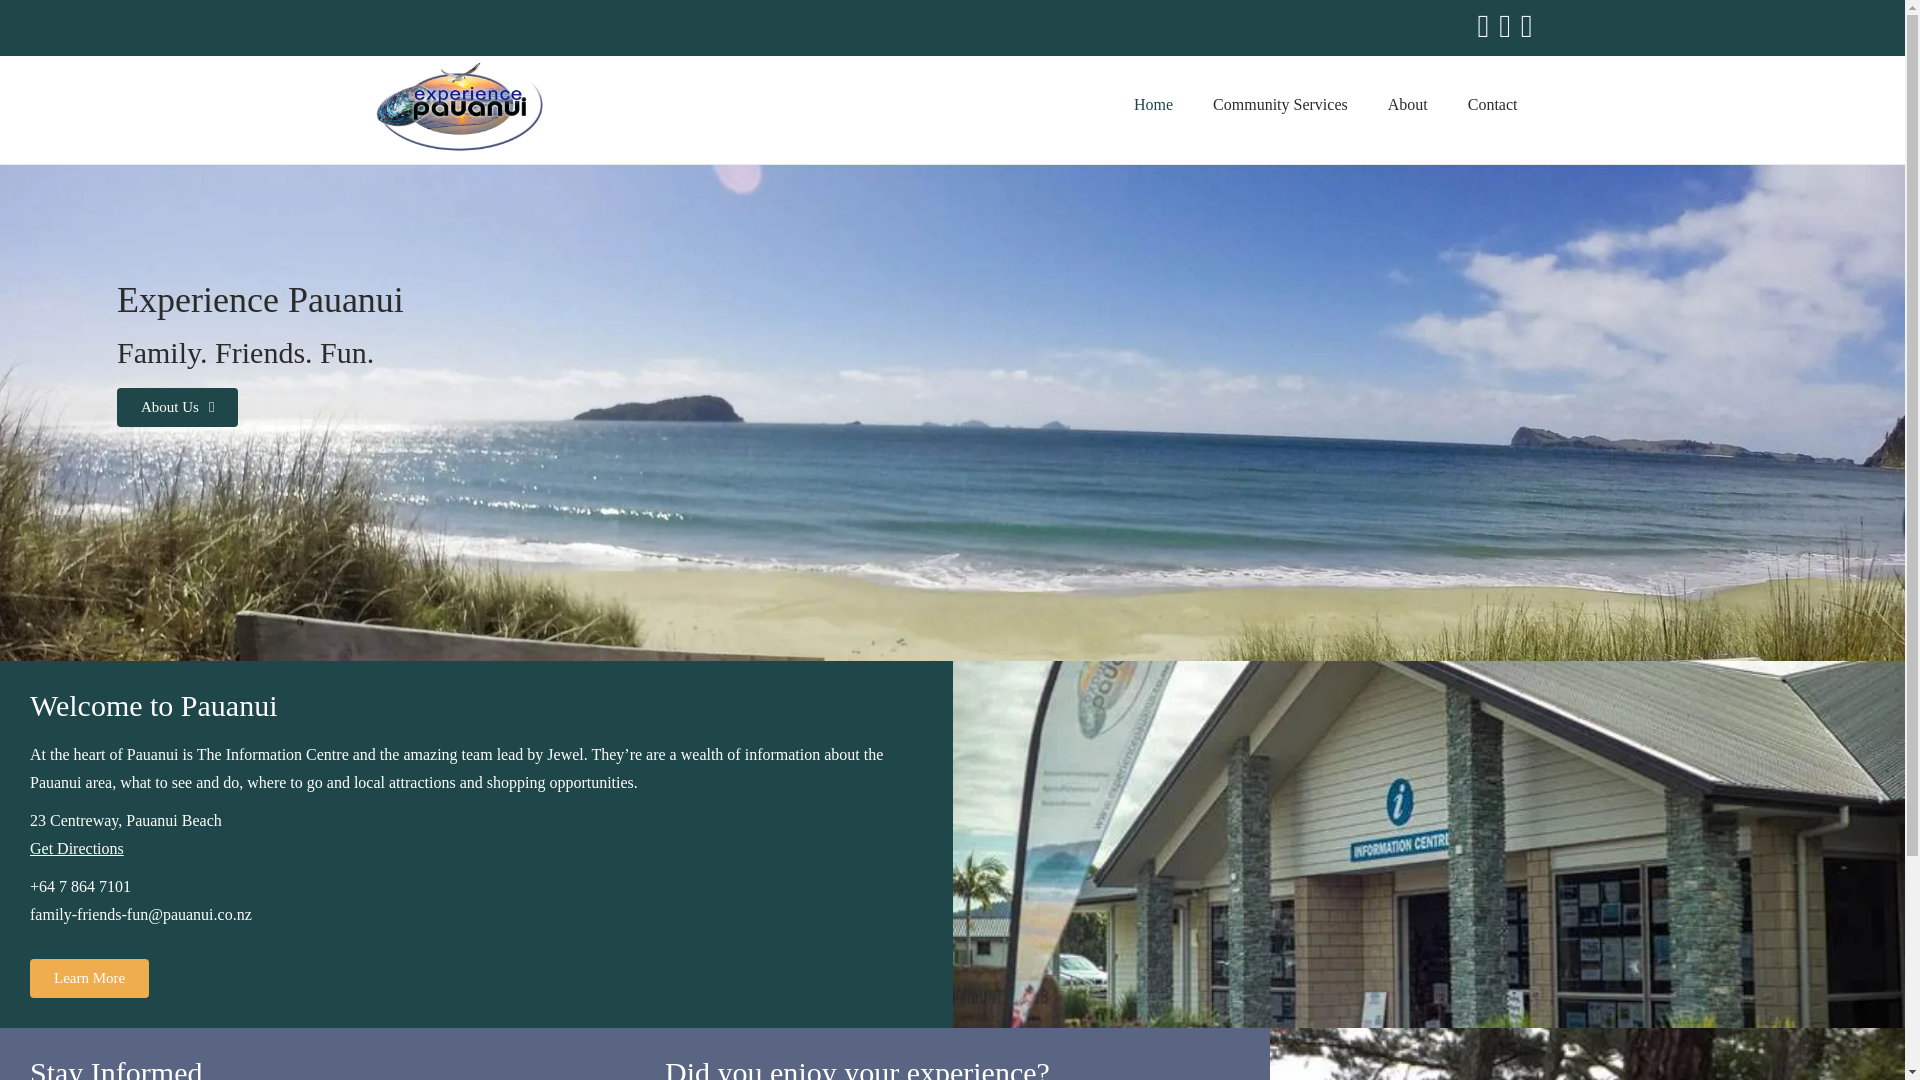 The height and width of the screenshot is (1080, 1920). What do you see at coordinates (178, 406) in the screenshot?
I see `About Us` at bounding box center [178, 406].